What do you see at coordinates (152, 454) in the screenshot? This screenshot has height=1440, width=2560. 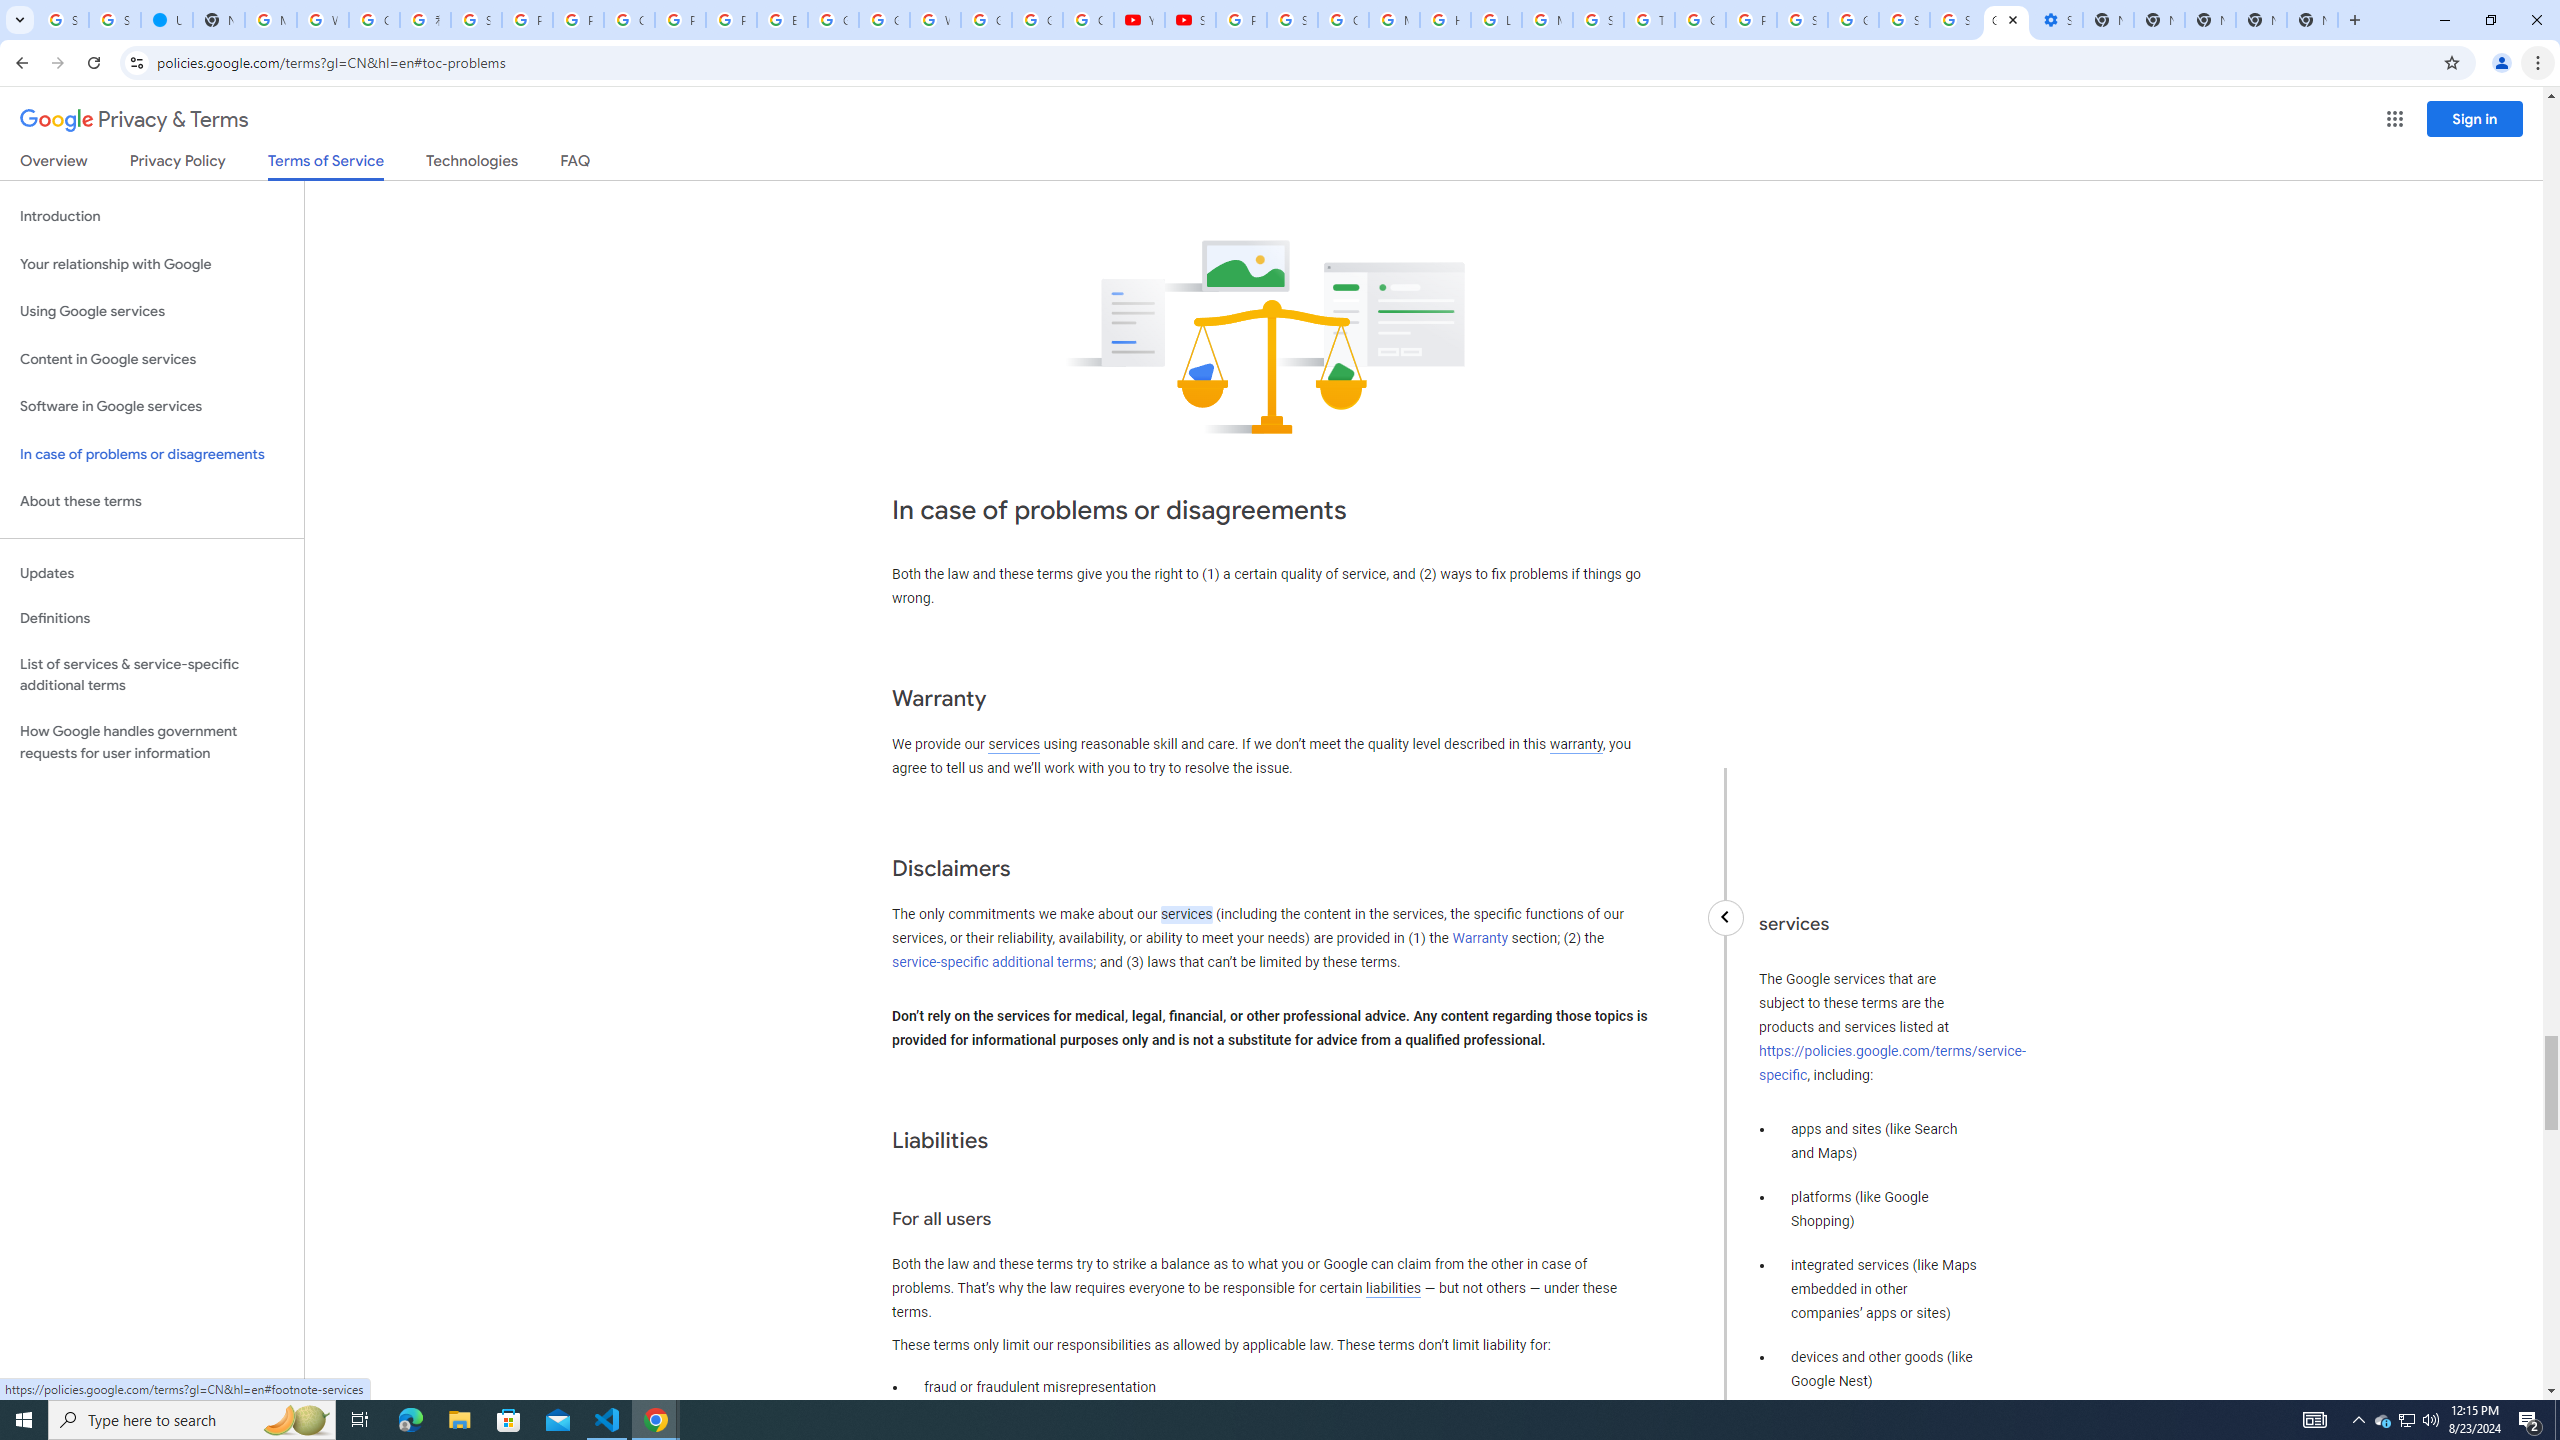 I see `In case of problems or disagreements` at bounding box center [152, 454].